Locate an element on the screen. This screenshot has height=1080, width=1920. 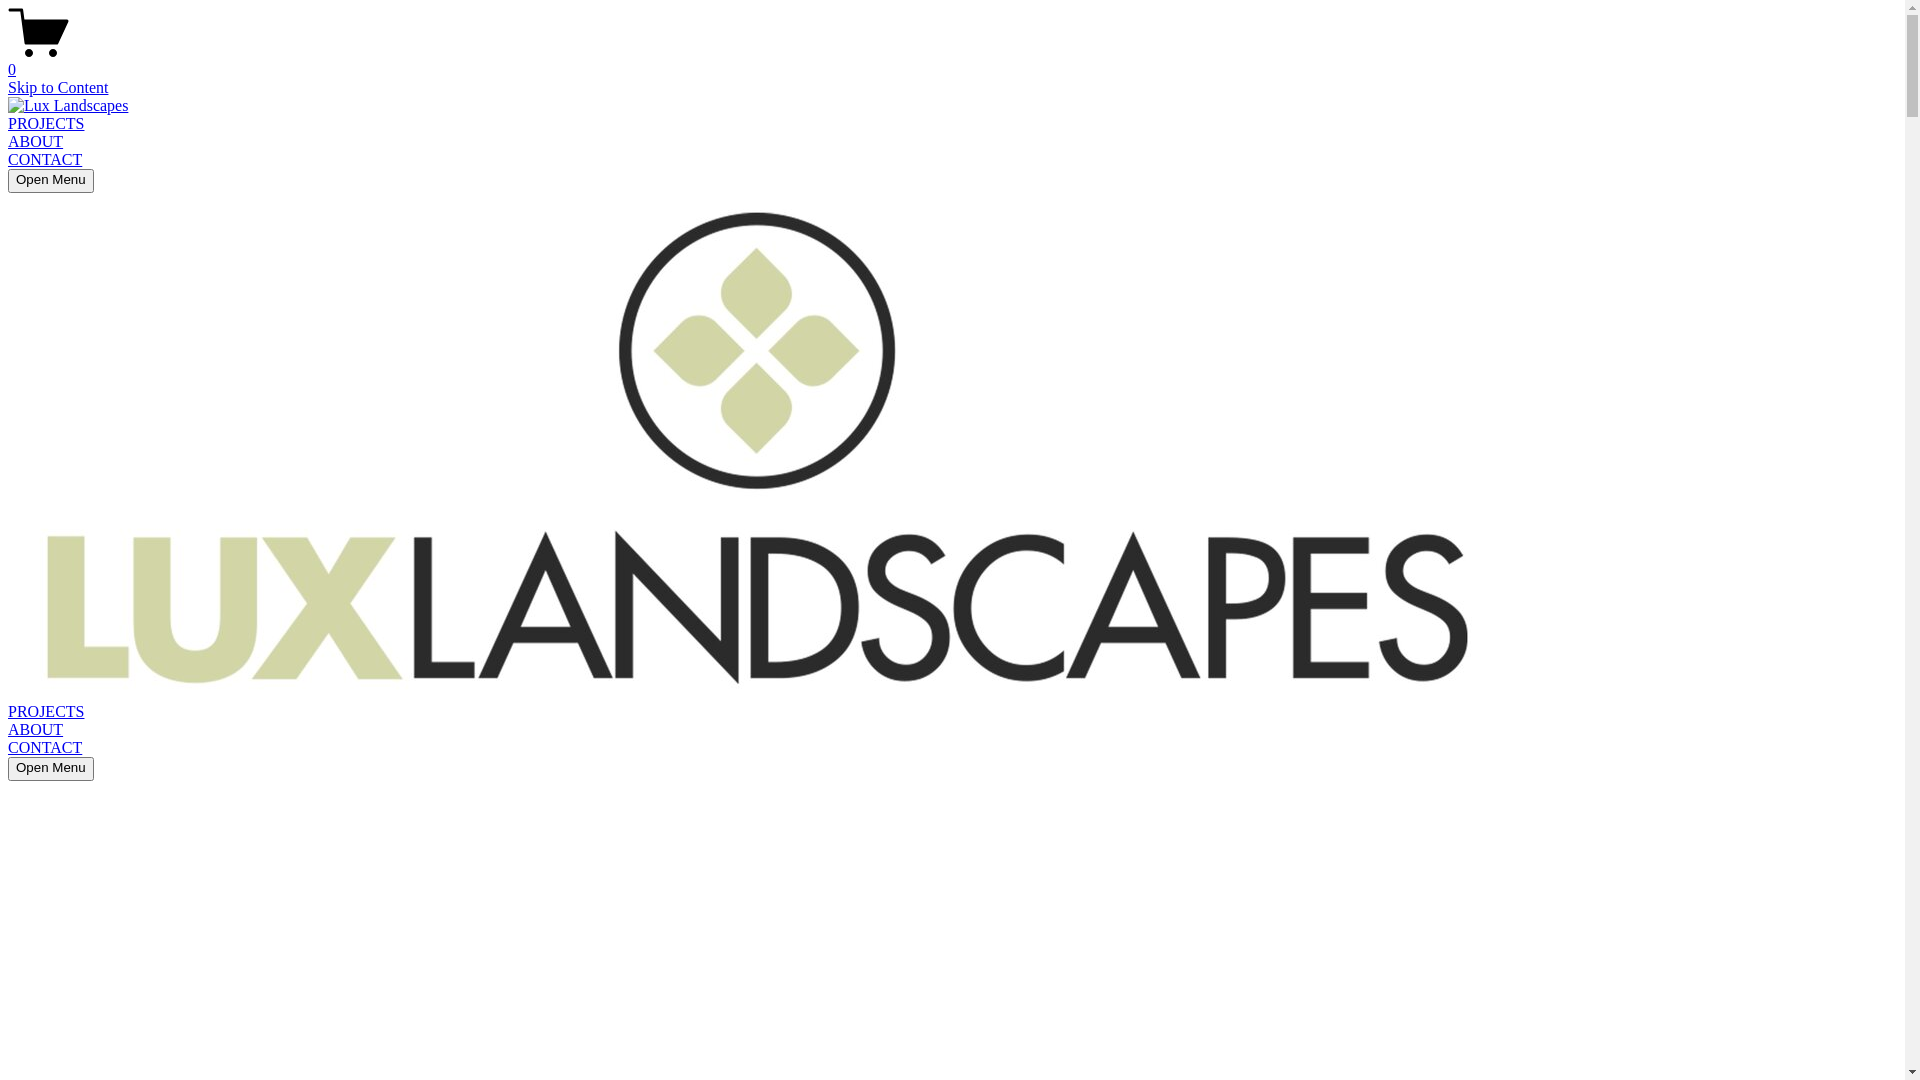
Skip to Content is located at coordinates (58, 88).